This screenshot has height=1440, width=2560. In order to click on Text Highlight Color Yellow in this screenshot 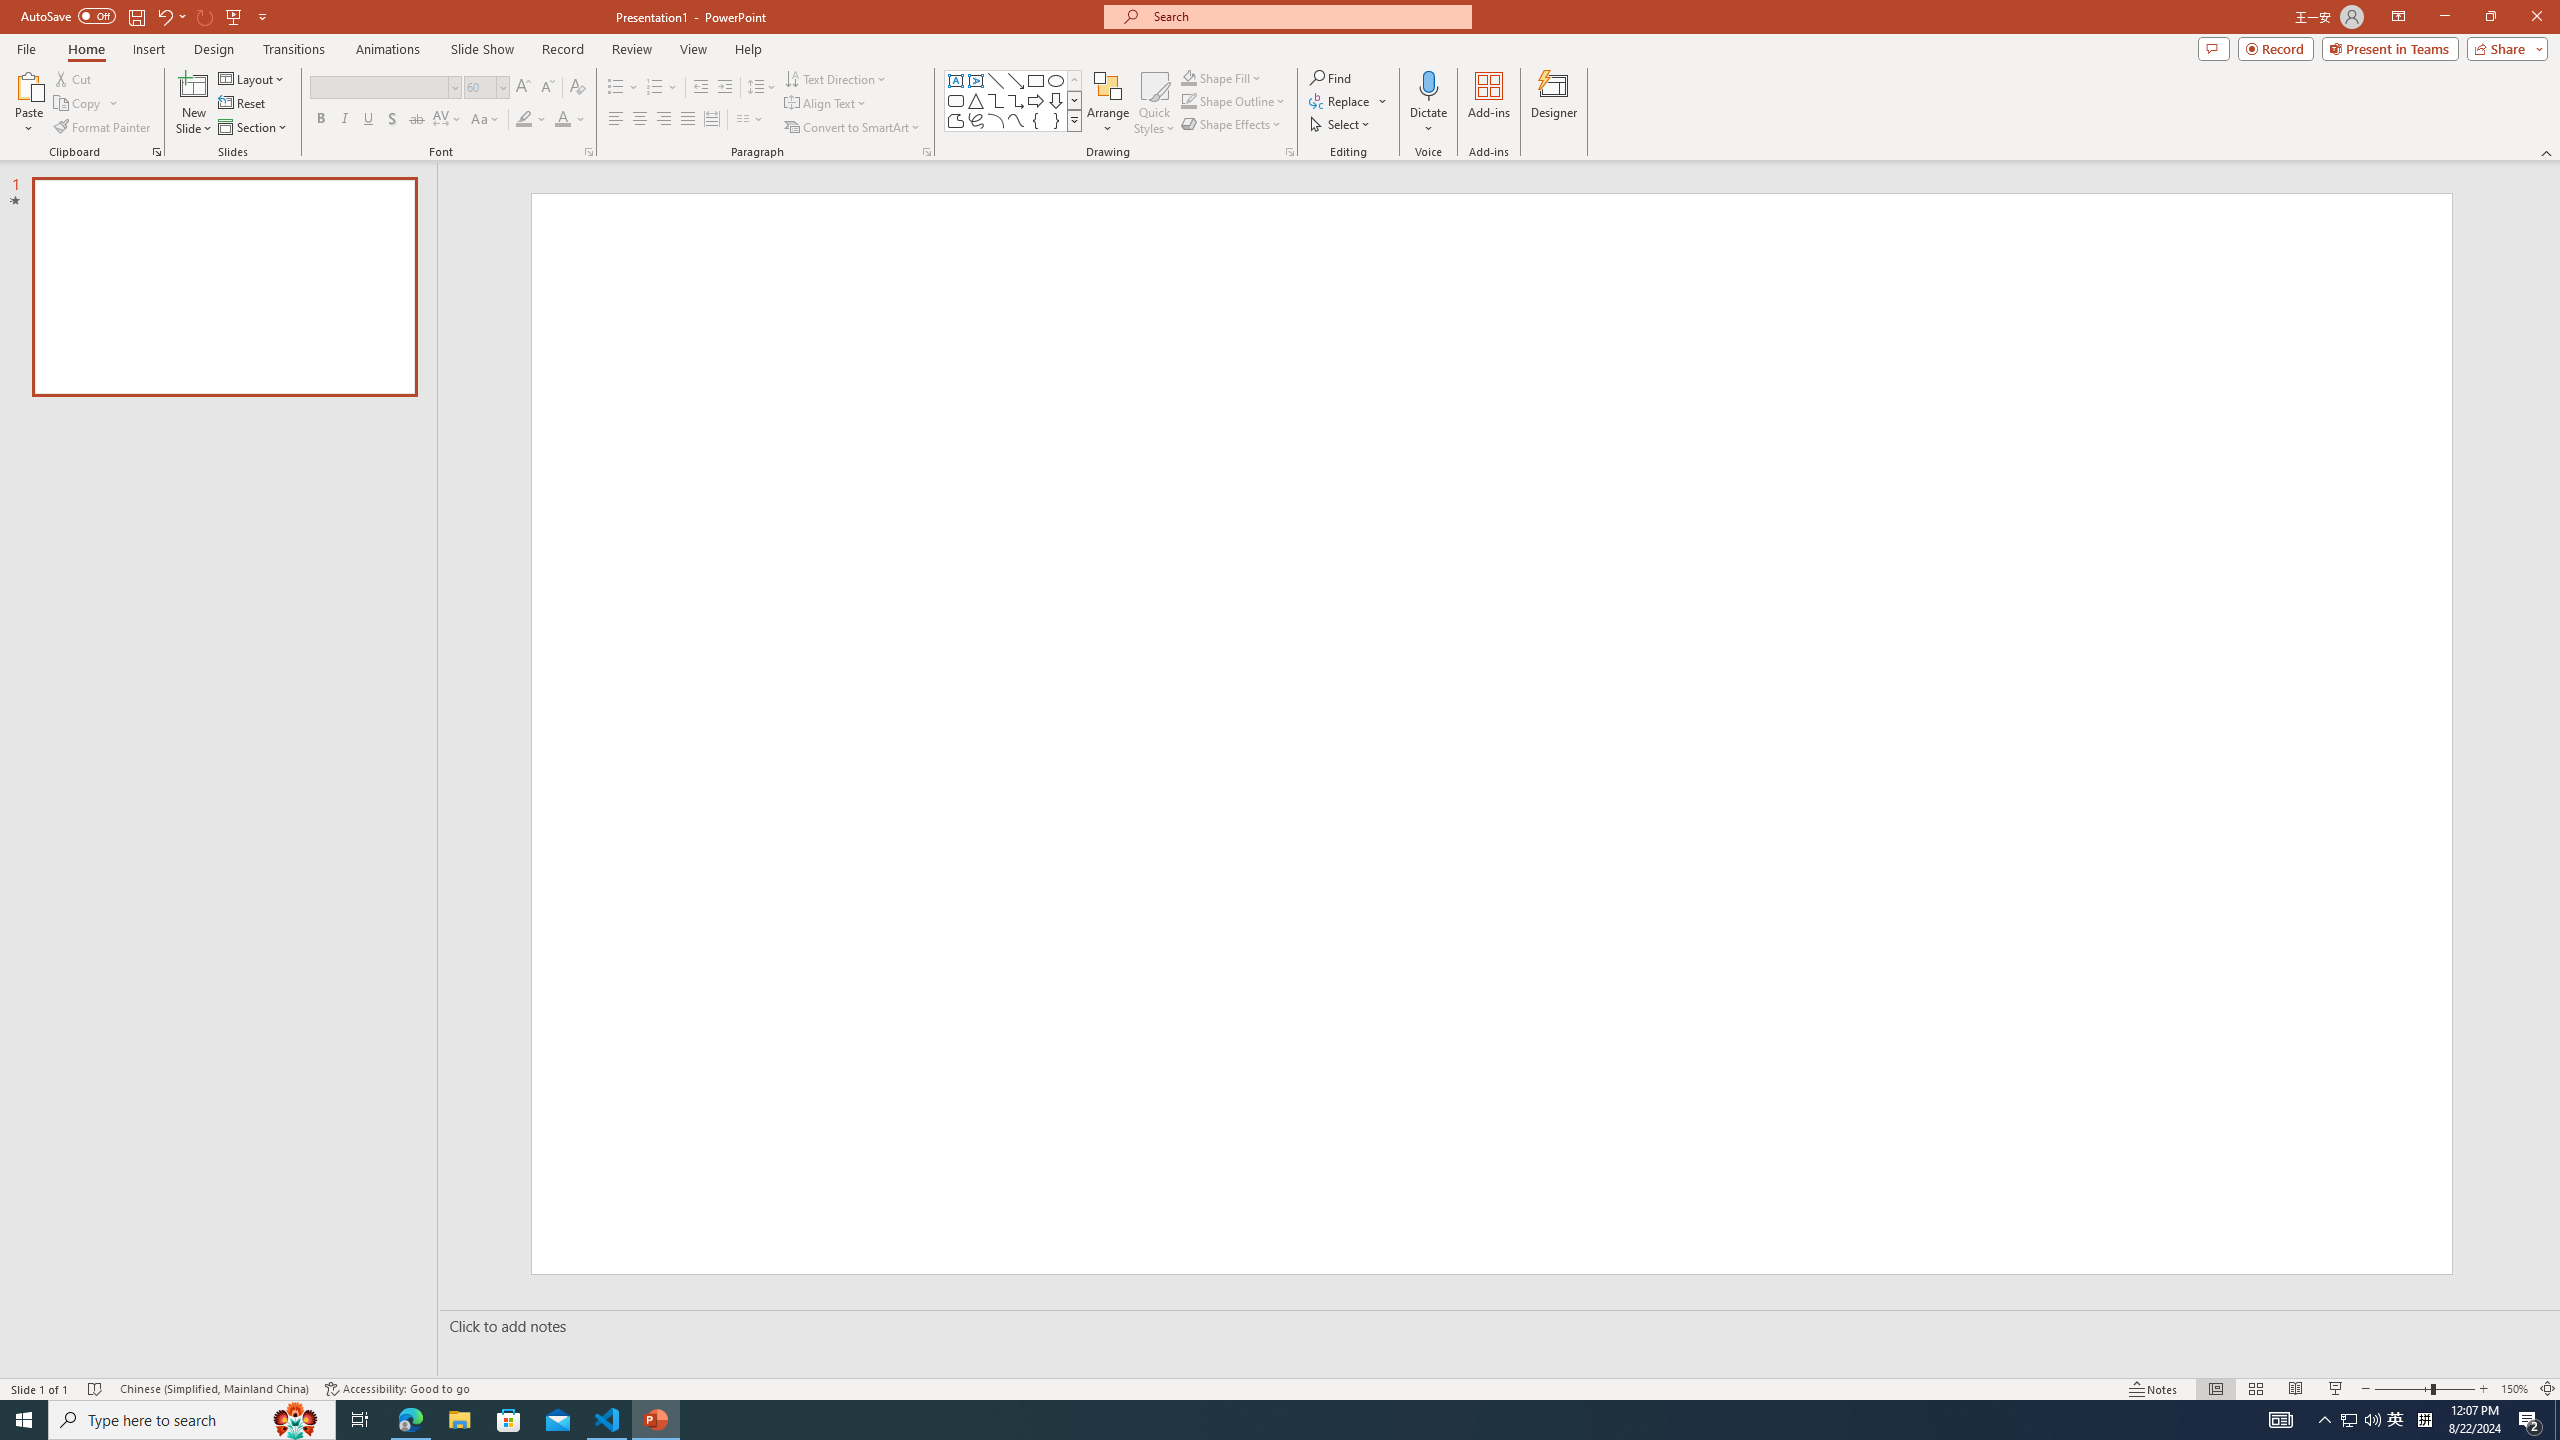, I will do `click(524, 120)`.